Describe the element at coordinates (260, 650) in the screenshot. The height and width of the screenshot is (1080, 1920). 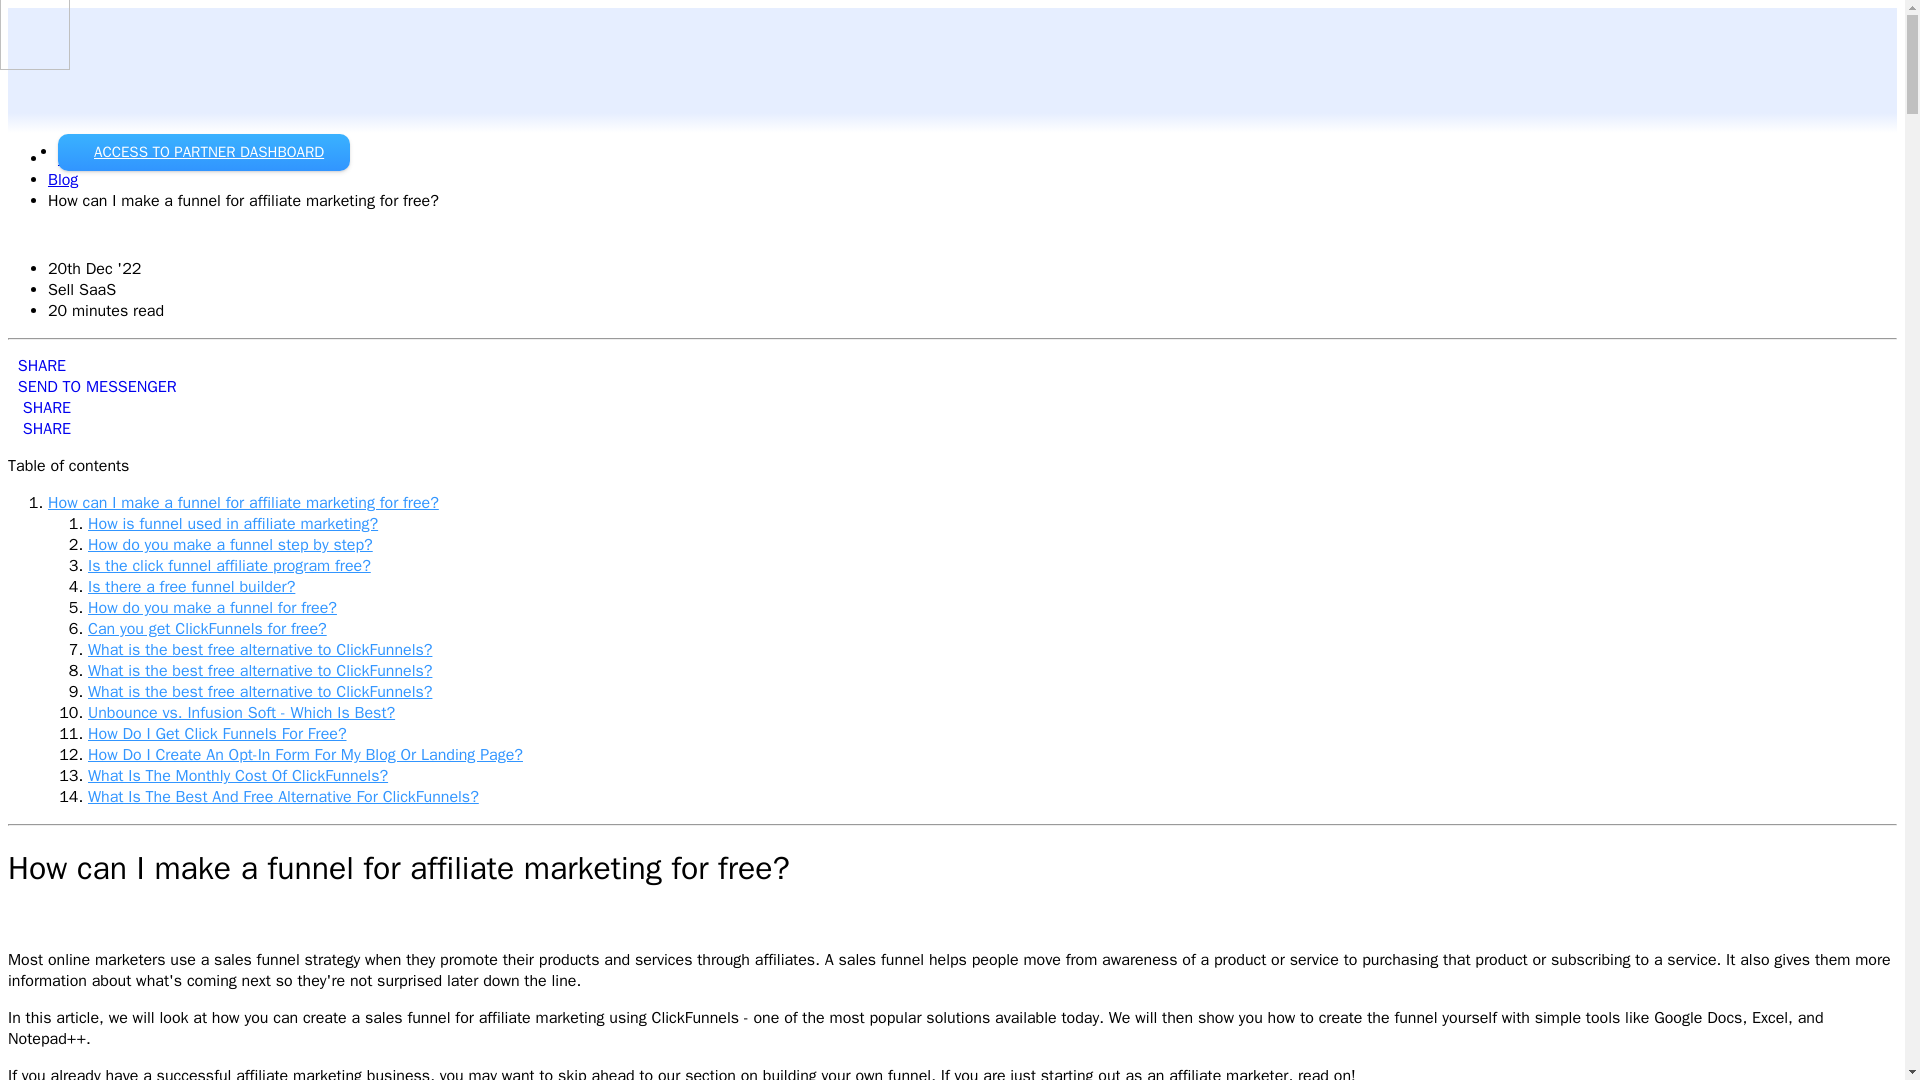
I see `What is the best free alternative to ClickFunnels?` at that location.